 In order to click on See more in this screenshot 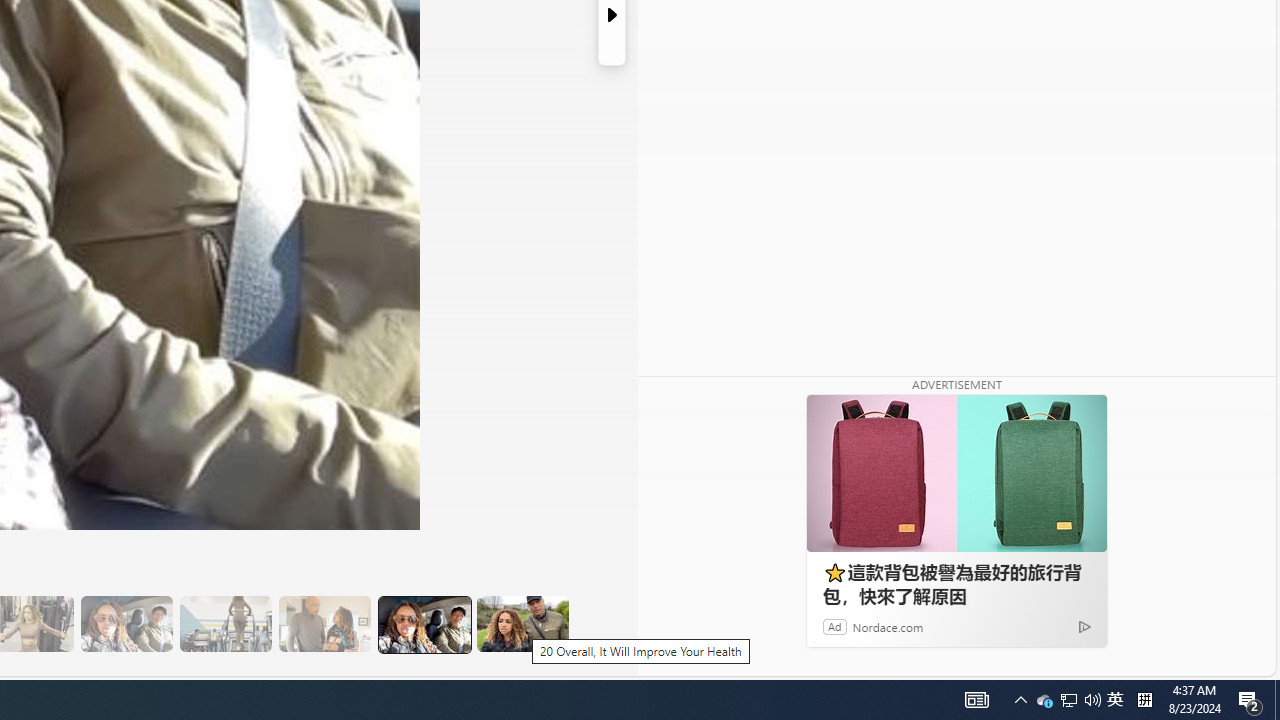, I will do `click(741, 660)`.